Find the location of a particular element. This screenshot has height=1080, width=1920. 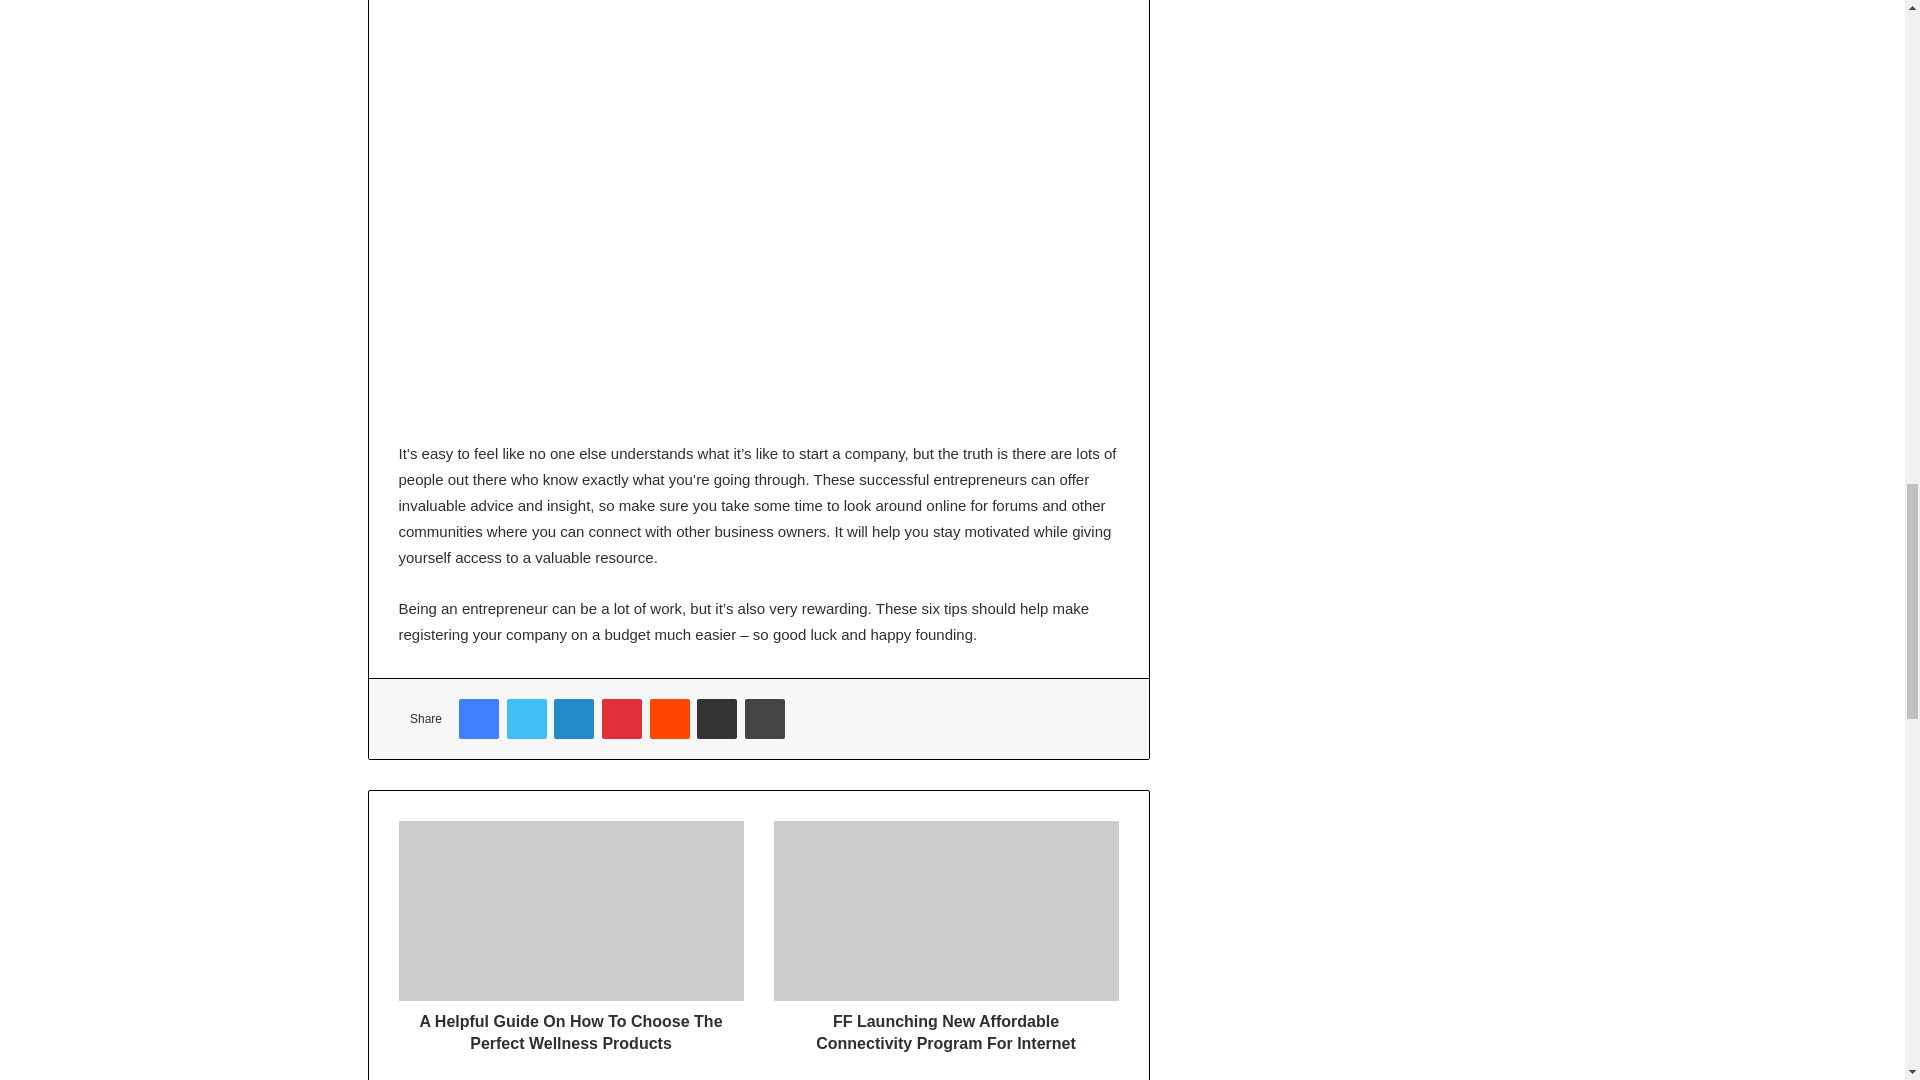

LinkedIn is located at coordinates (574, 718).